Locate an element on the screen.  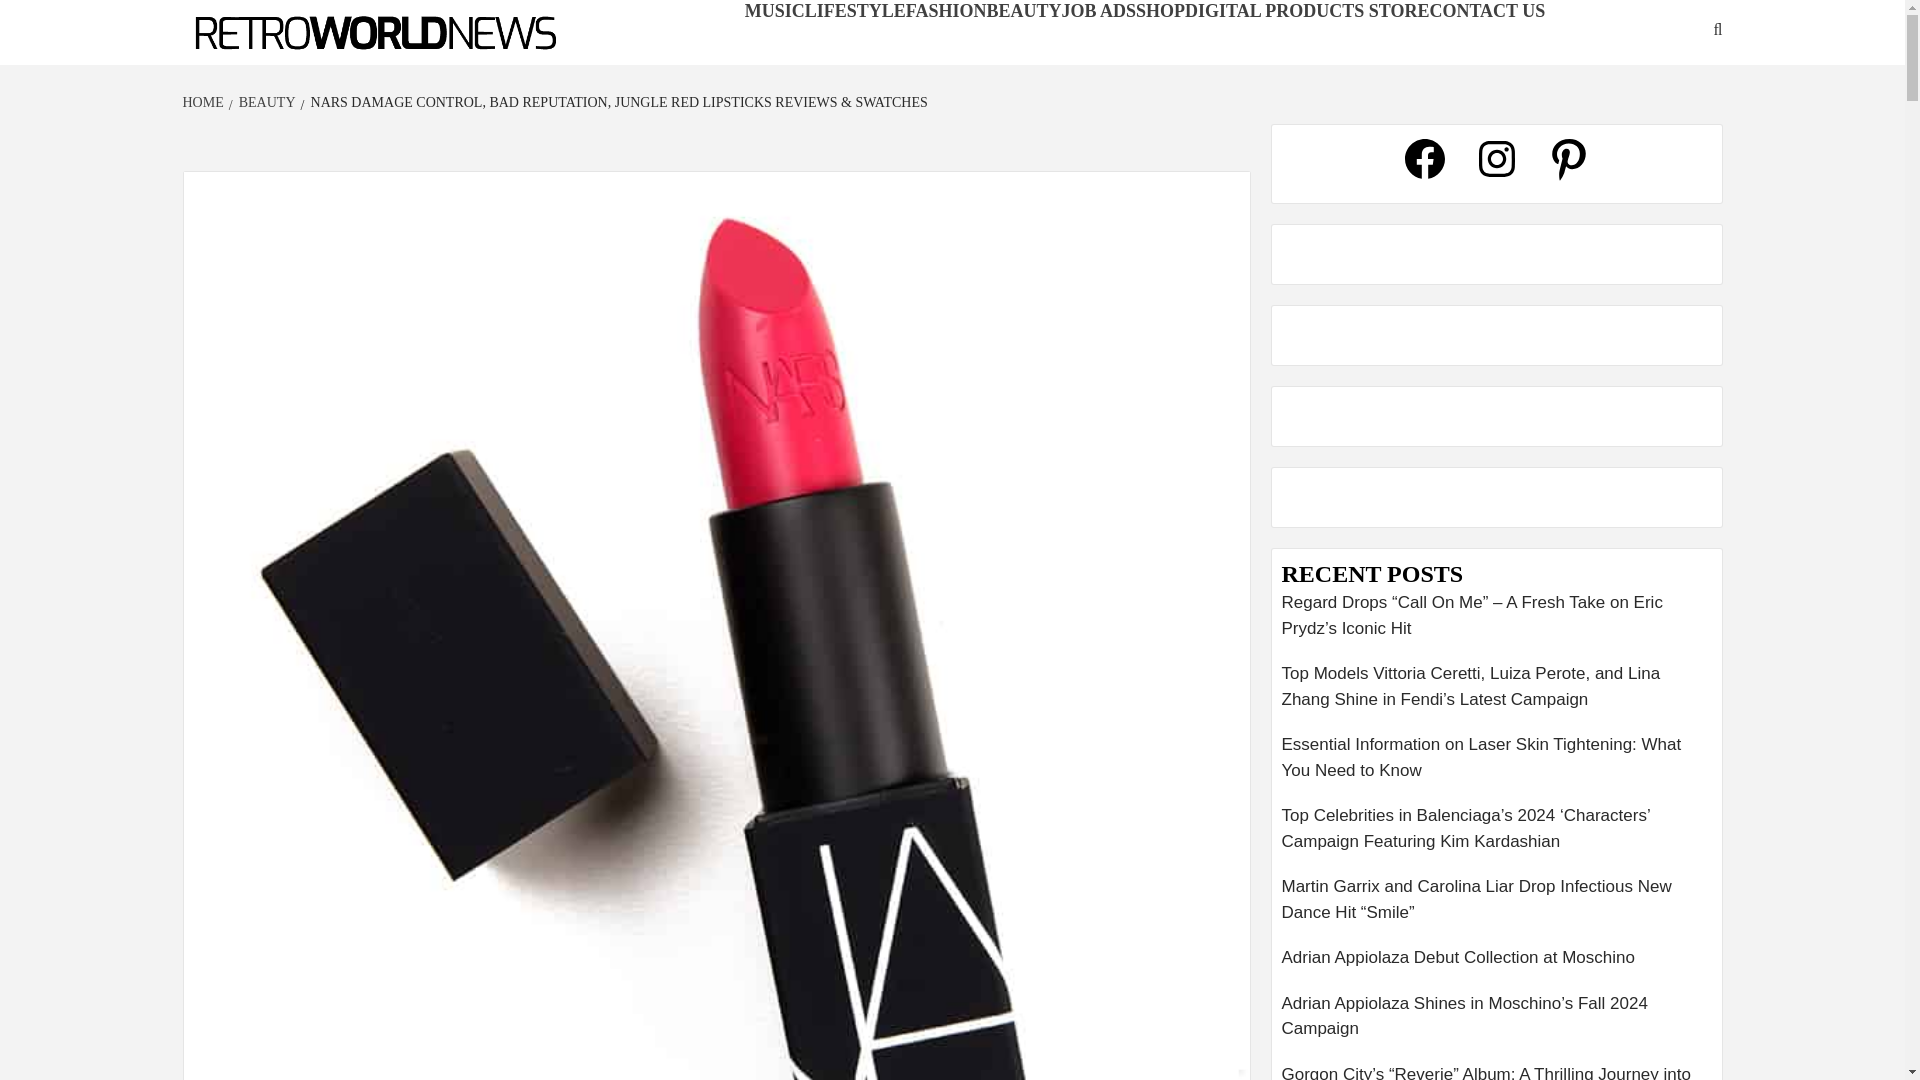
MUSIC is located at coordinates (774, 10).